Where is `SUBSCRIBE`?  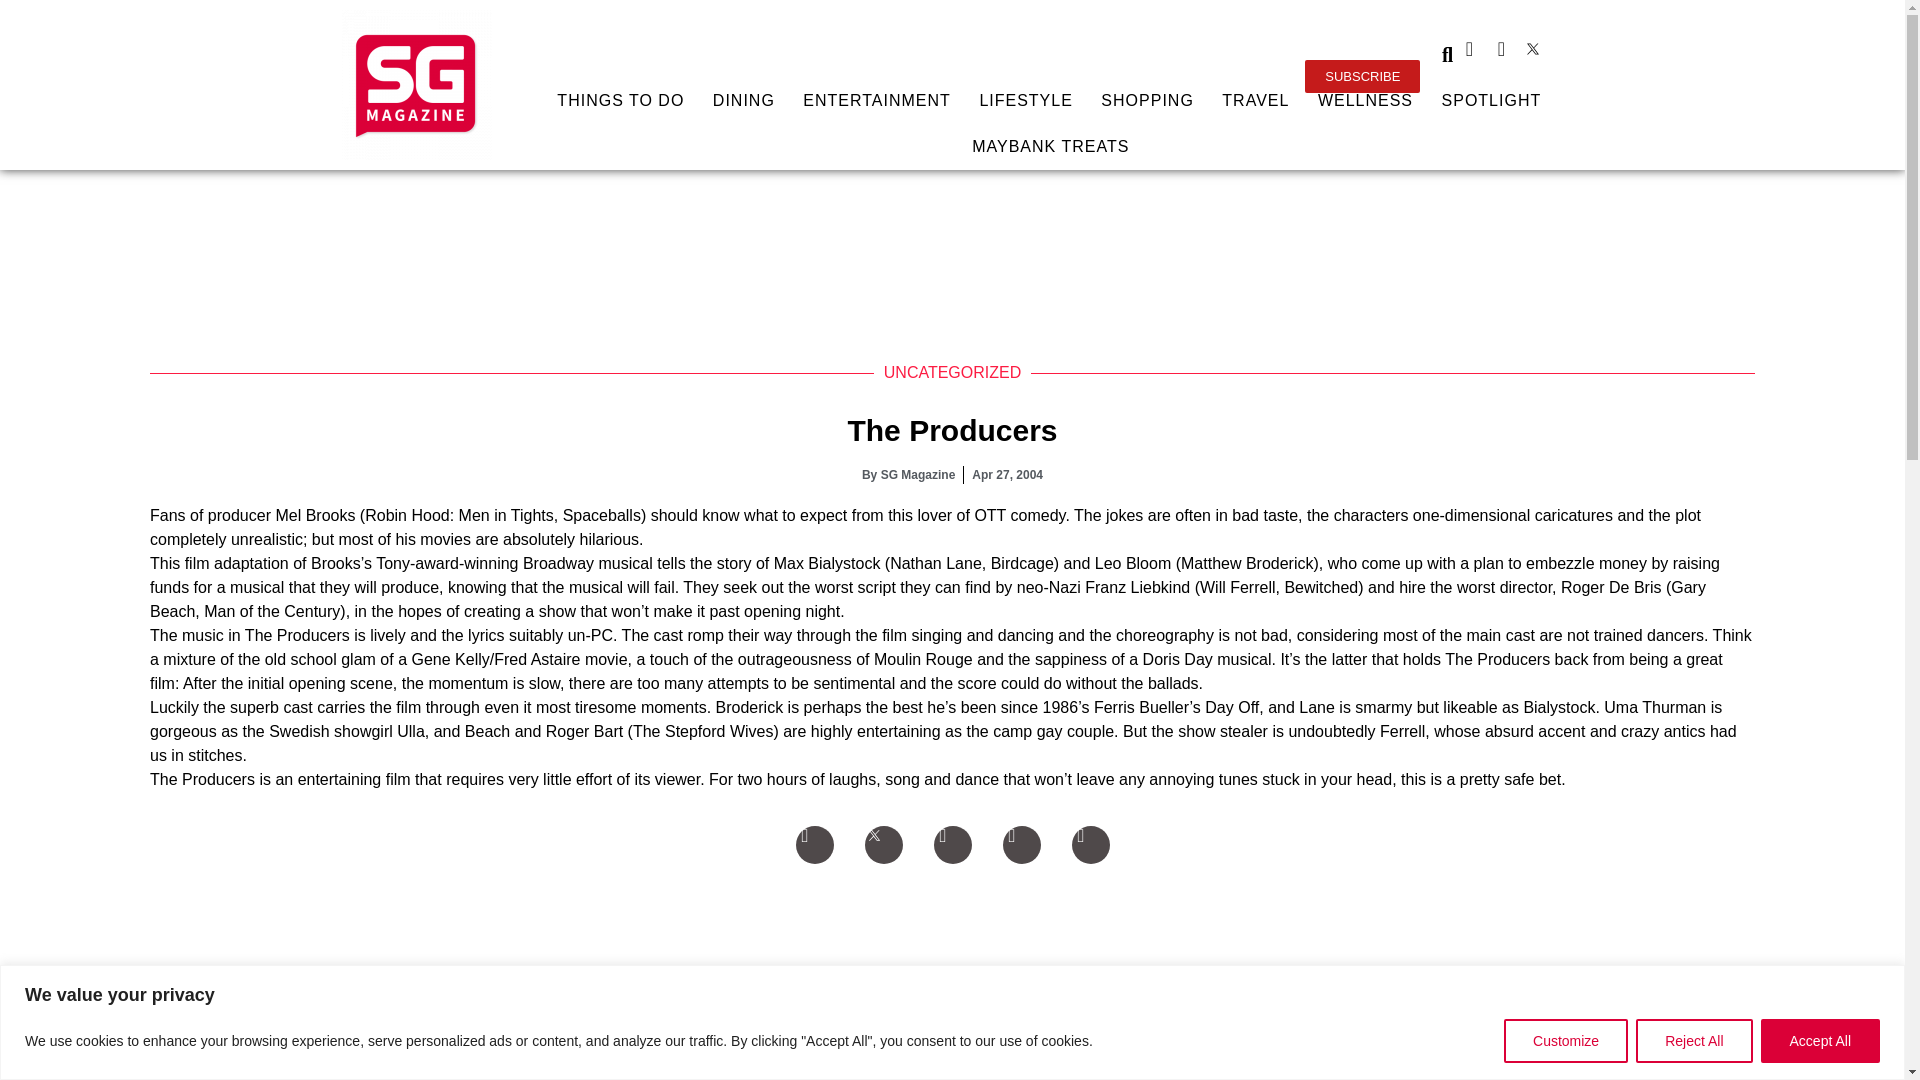 SUBSCRIBE is located at coordinates (1362, 76).